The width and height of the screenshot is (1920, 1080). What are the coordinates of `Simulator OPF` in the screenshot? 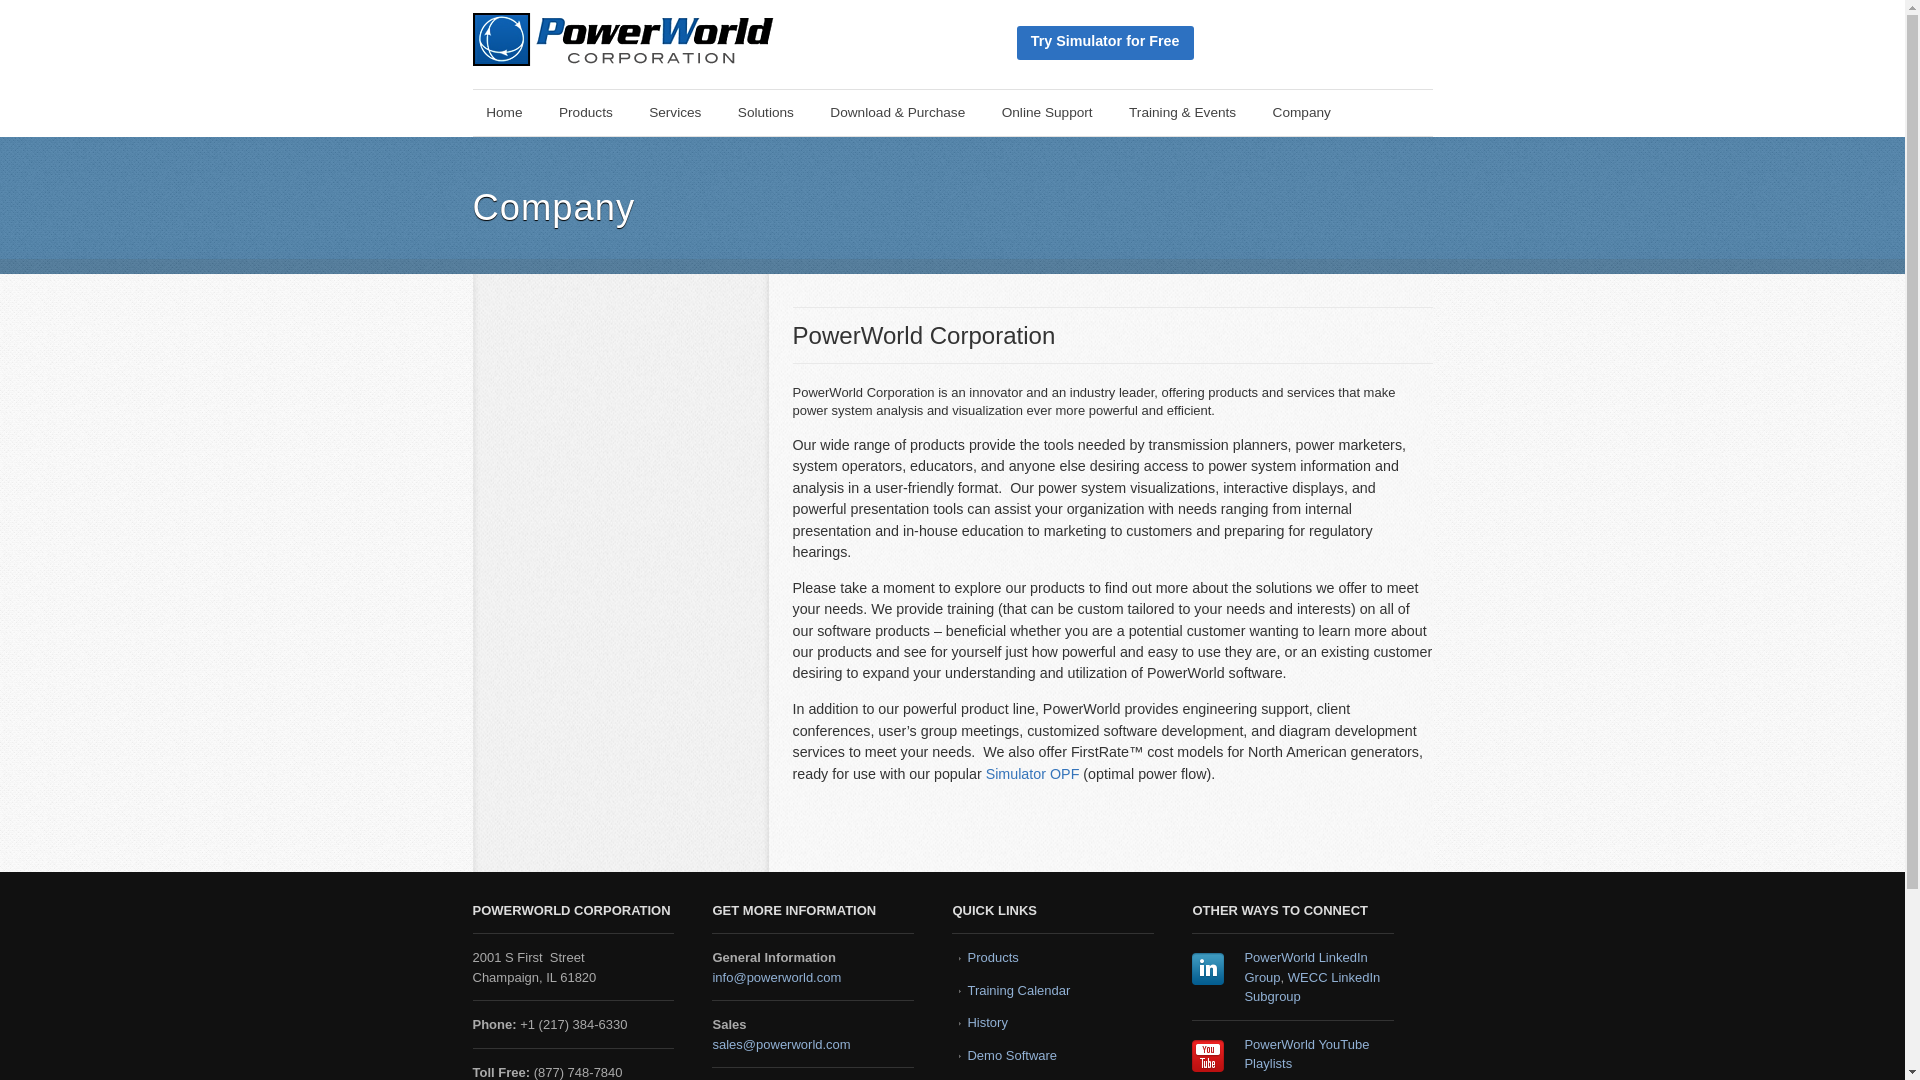 It's located at (1032, 773).